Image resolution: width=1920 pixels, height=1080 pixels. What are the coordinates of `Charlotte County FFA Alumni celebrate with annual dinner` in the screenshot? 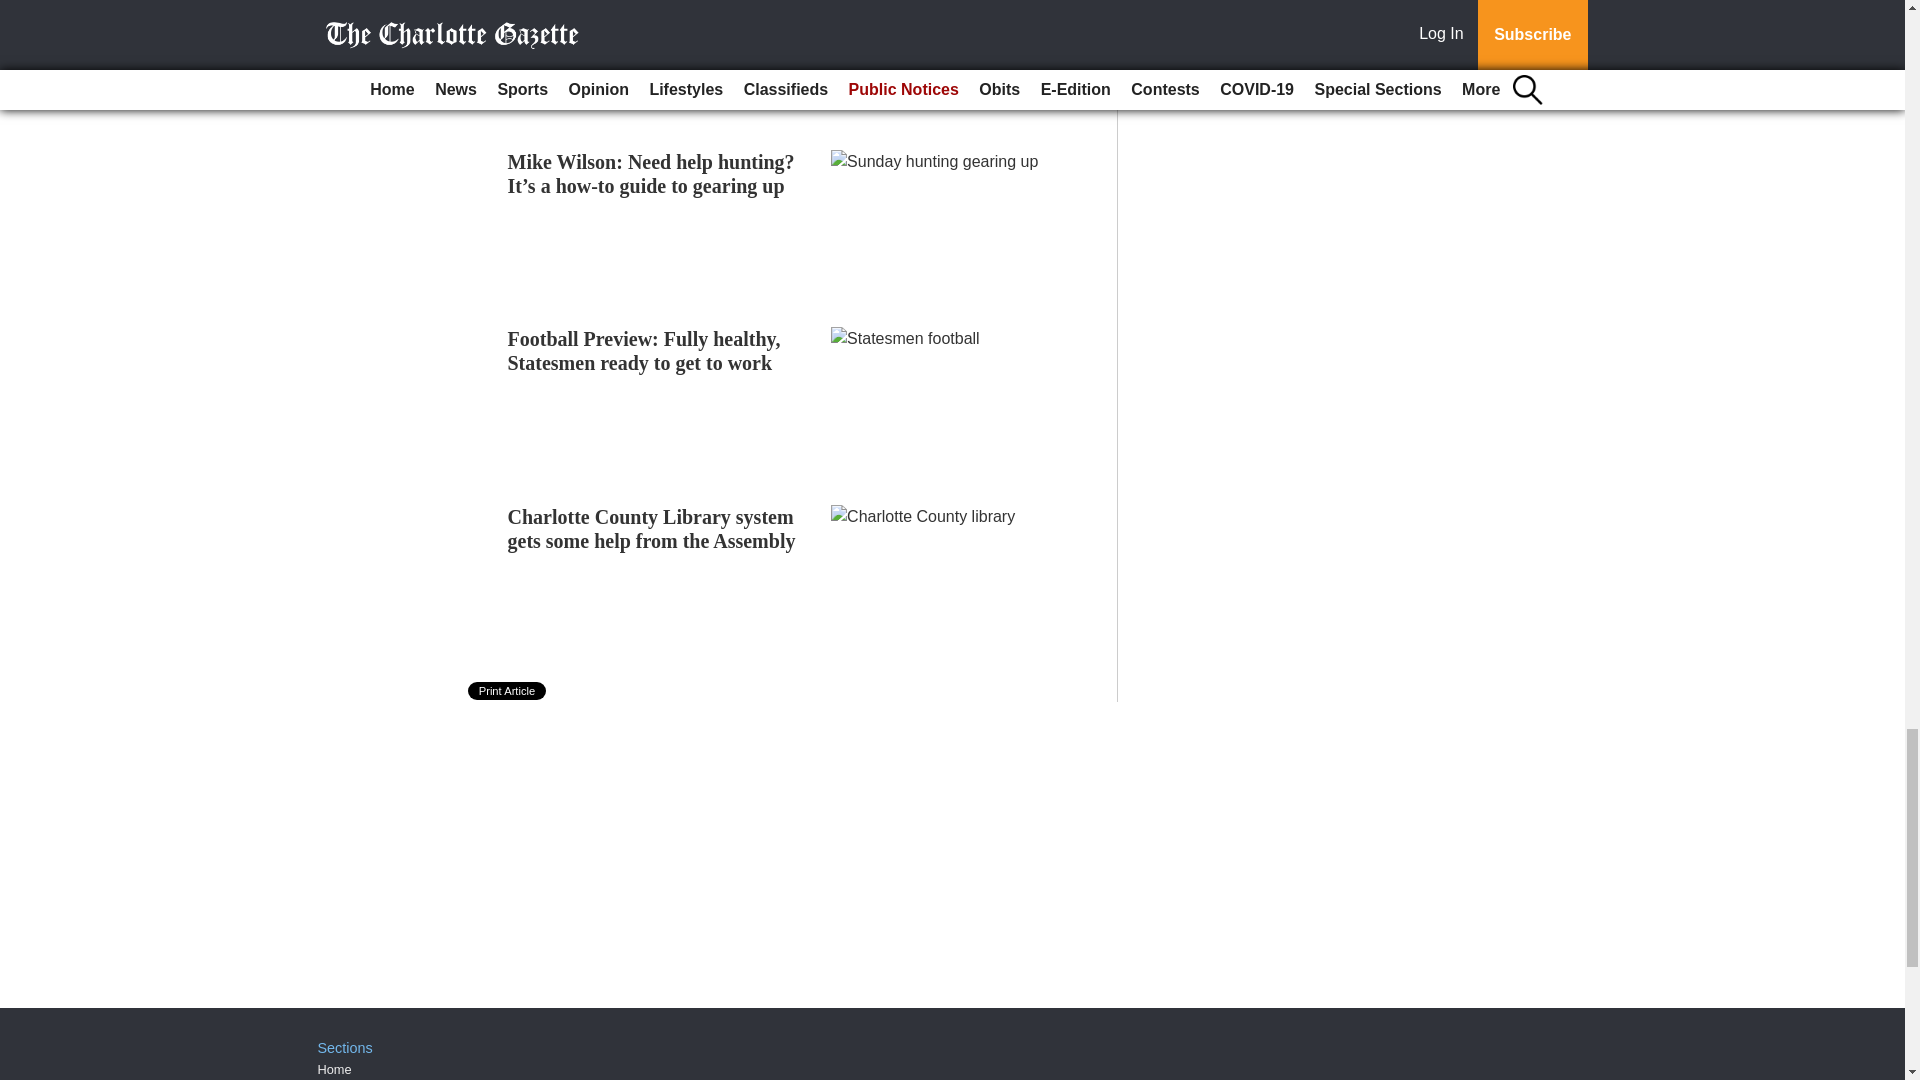 It's located at (638, 10).